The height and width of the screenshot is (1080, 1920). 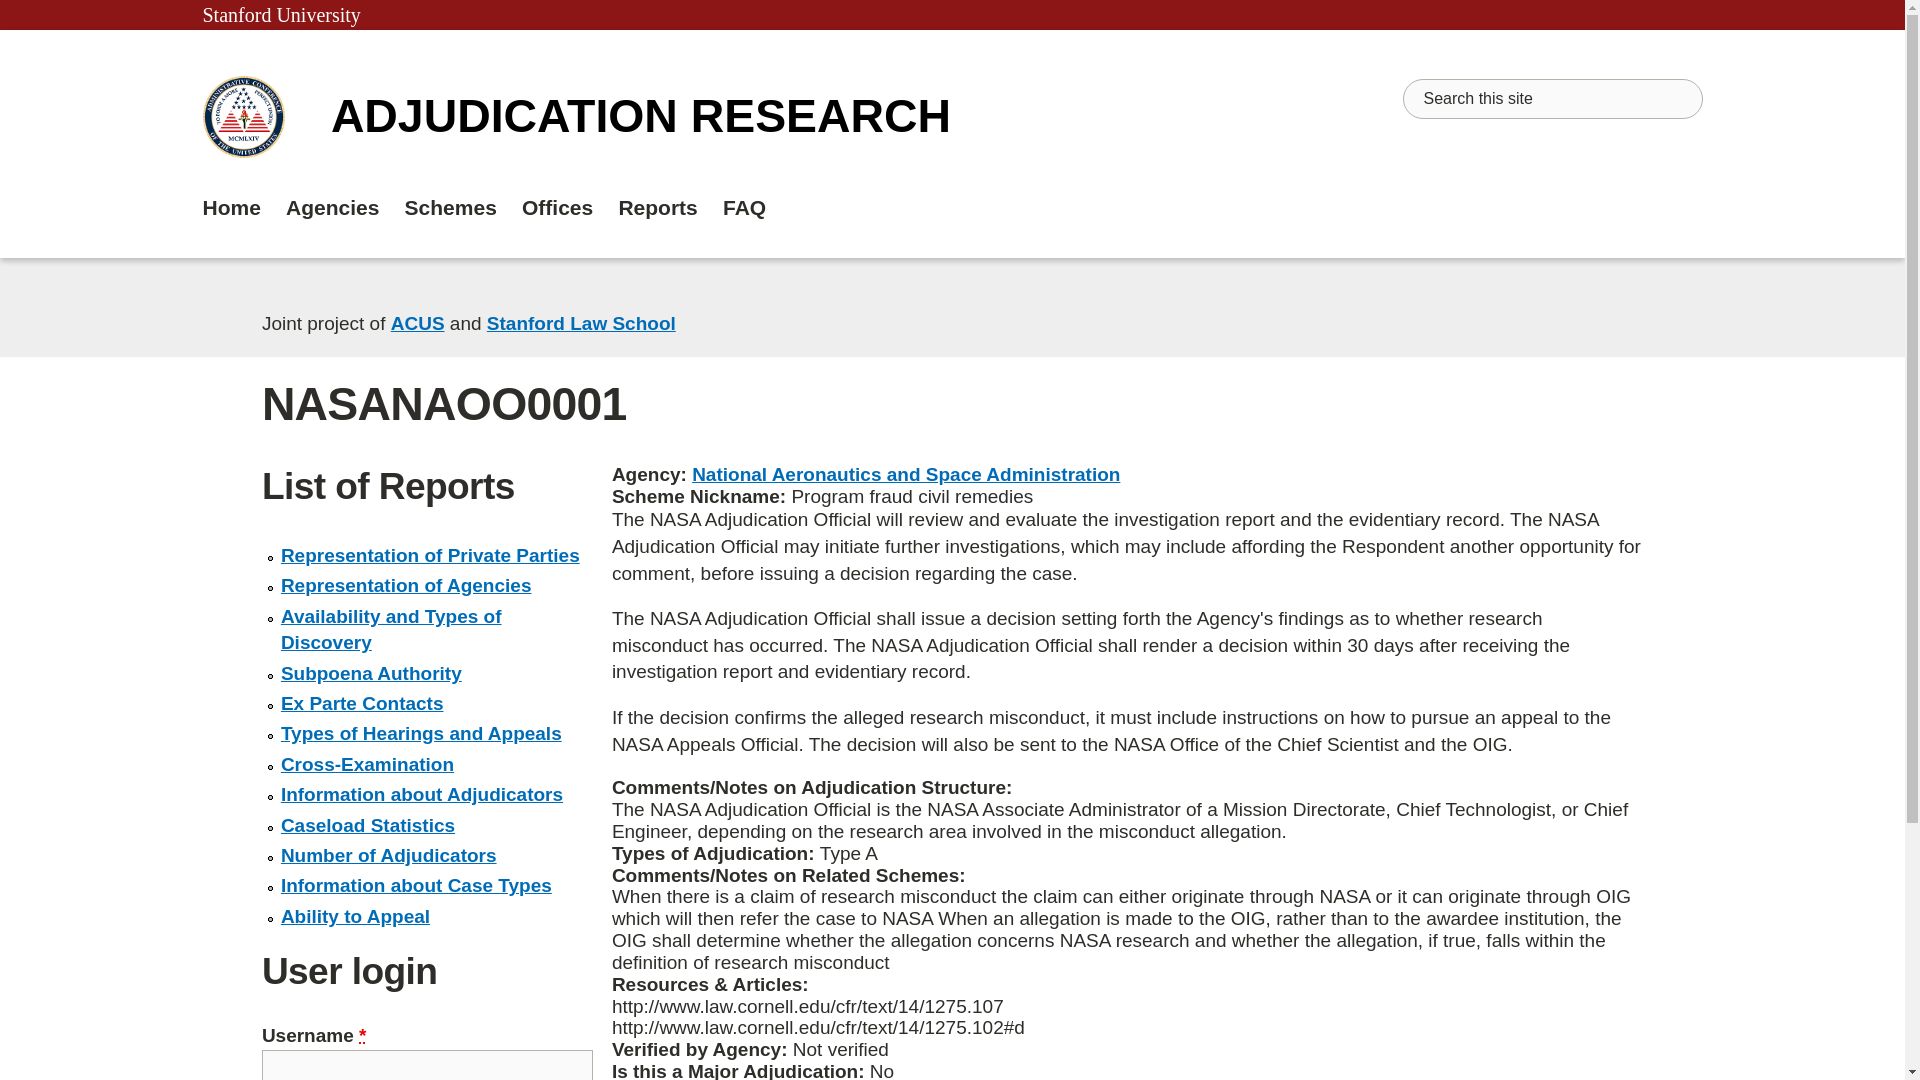 I want to click on Types of Hearings and Appeals, so click(x=421, y=733).